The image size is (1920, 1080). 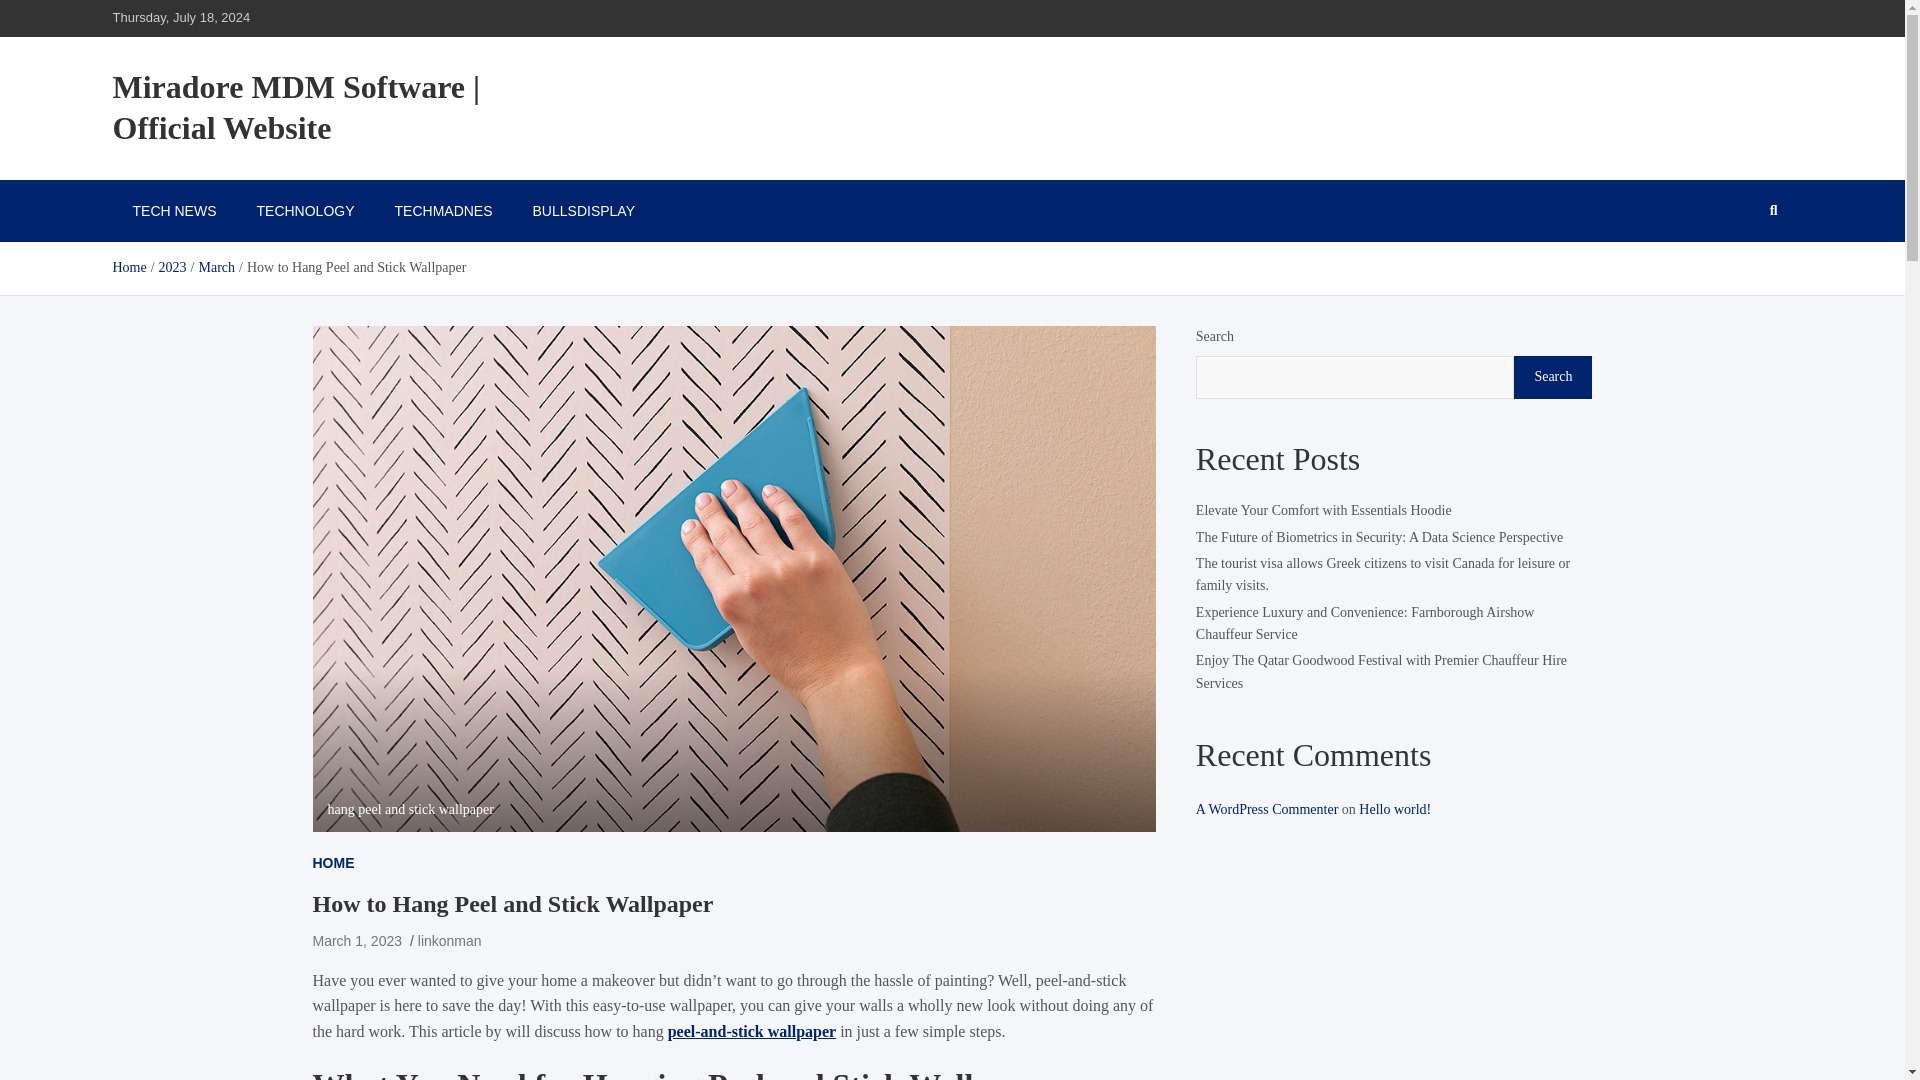 I want to click on TECHMADNES, so click(x=443, y=210).